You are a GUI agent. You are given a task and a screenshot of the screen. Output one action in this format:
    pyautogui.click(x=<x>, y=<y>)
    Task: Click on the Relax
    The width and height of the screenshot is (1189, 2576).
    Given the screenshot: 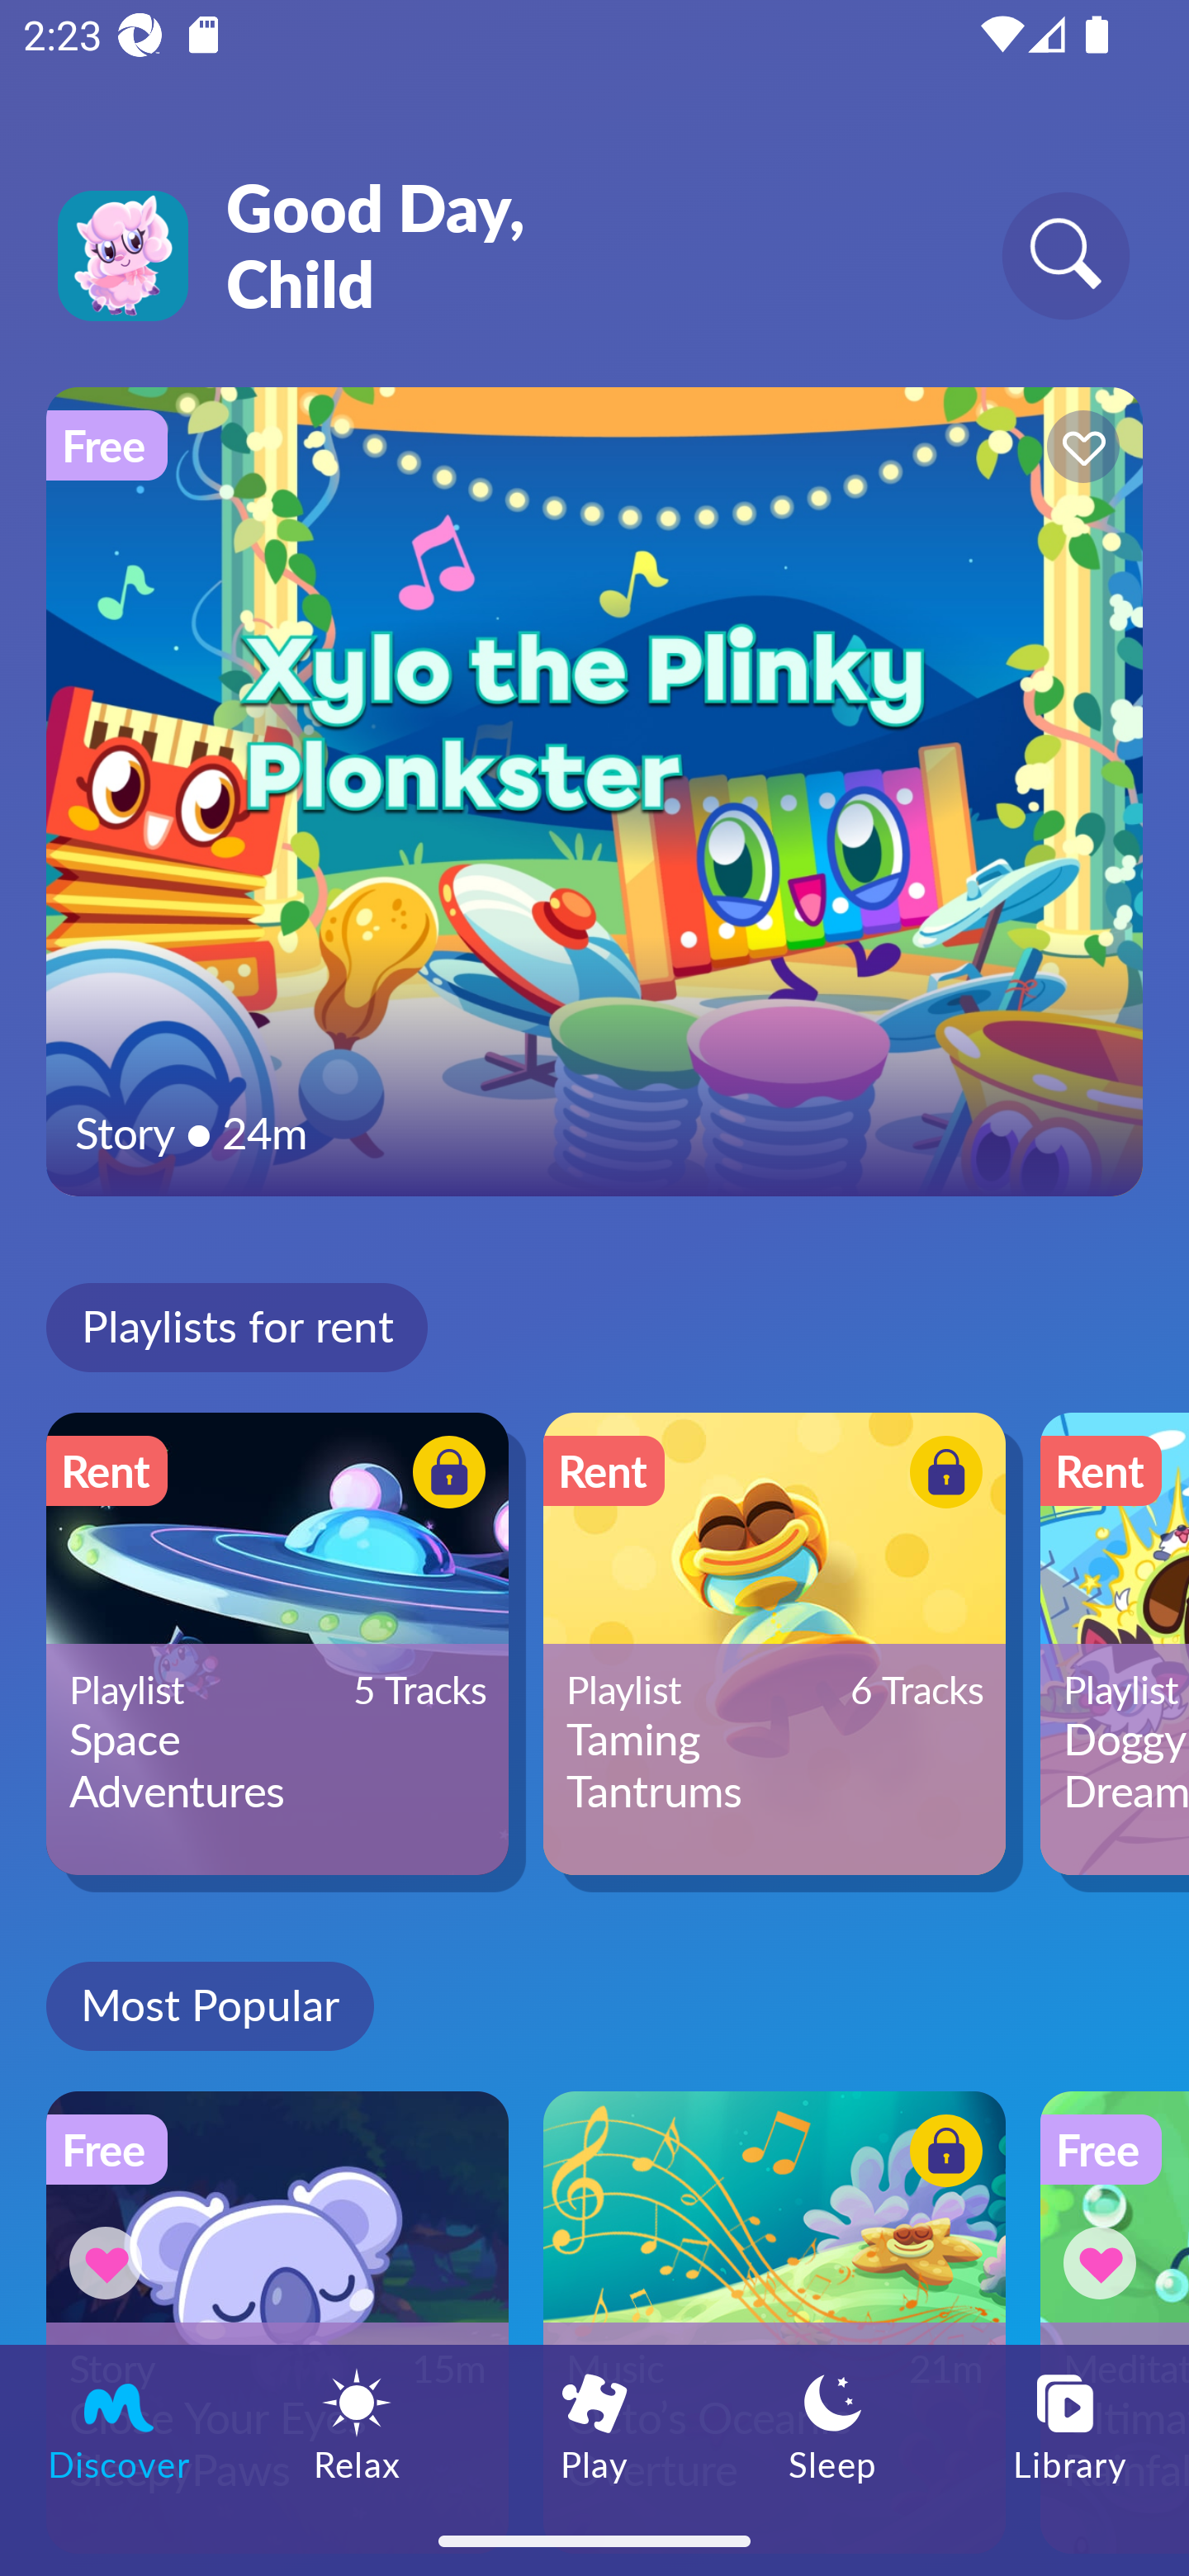 What is the action you would take?
    pyautogui.click(x=357, y=2425)
    